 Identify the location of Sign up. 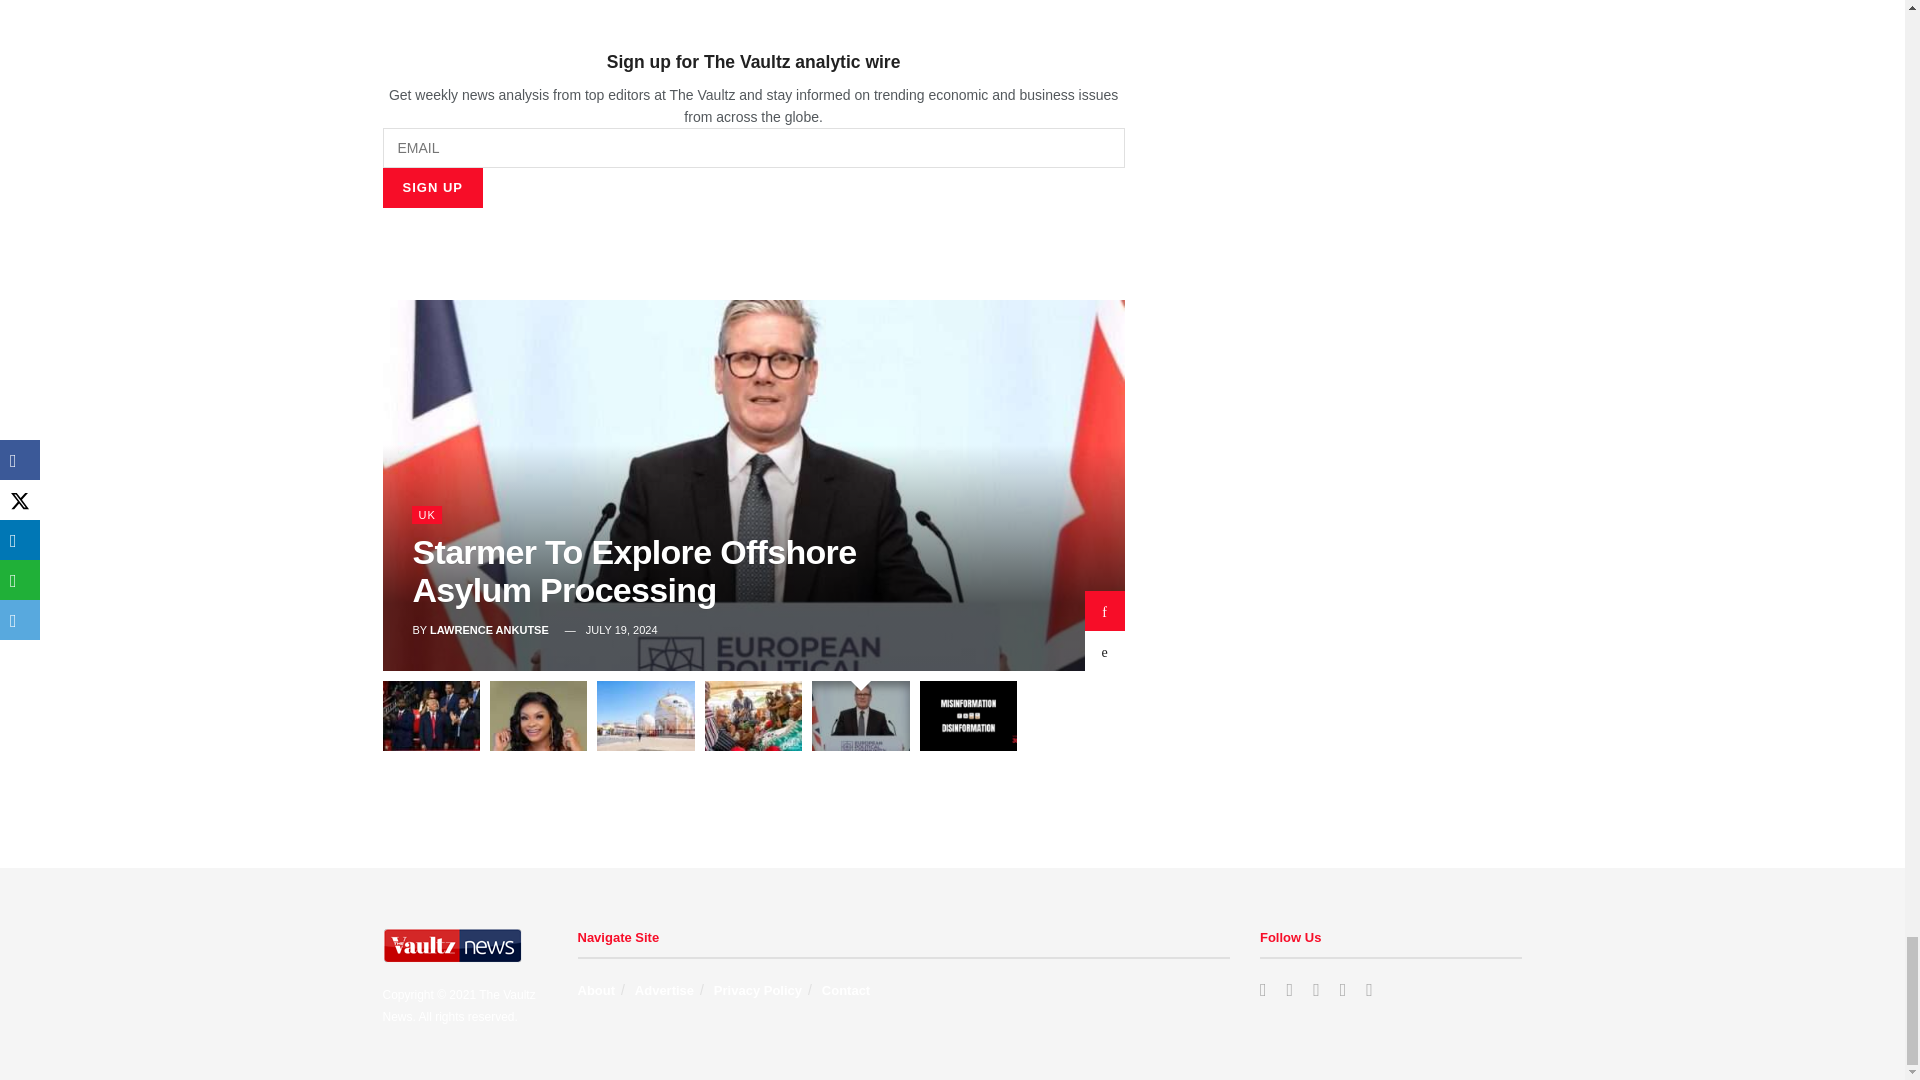
(432, 188).